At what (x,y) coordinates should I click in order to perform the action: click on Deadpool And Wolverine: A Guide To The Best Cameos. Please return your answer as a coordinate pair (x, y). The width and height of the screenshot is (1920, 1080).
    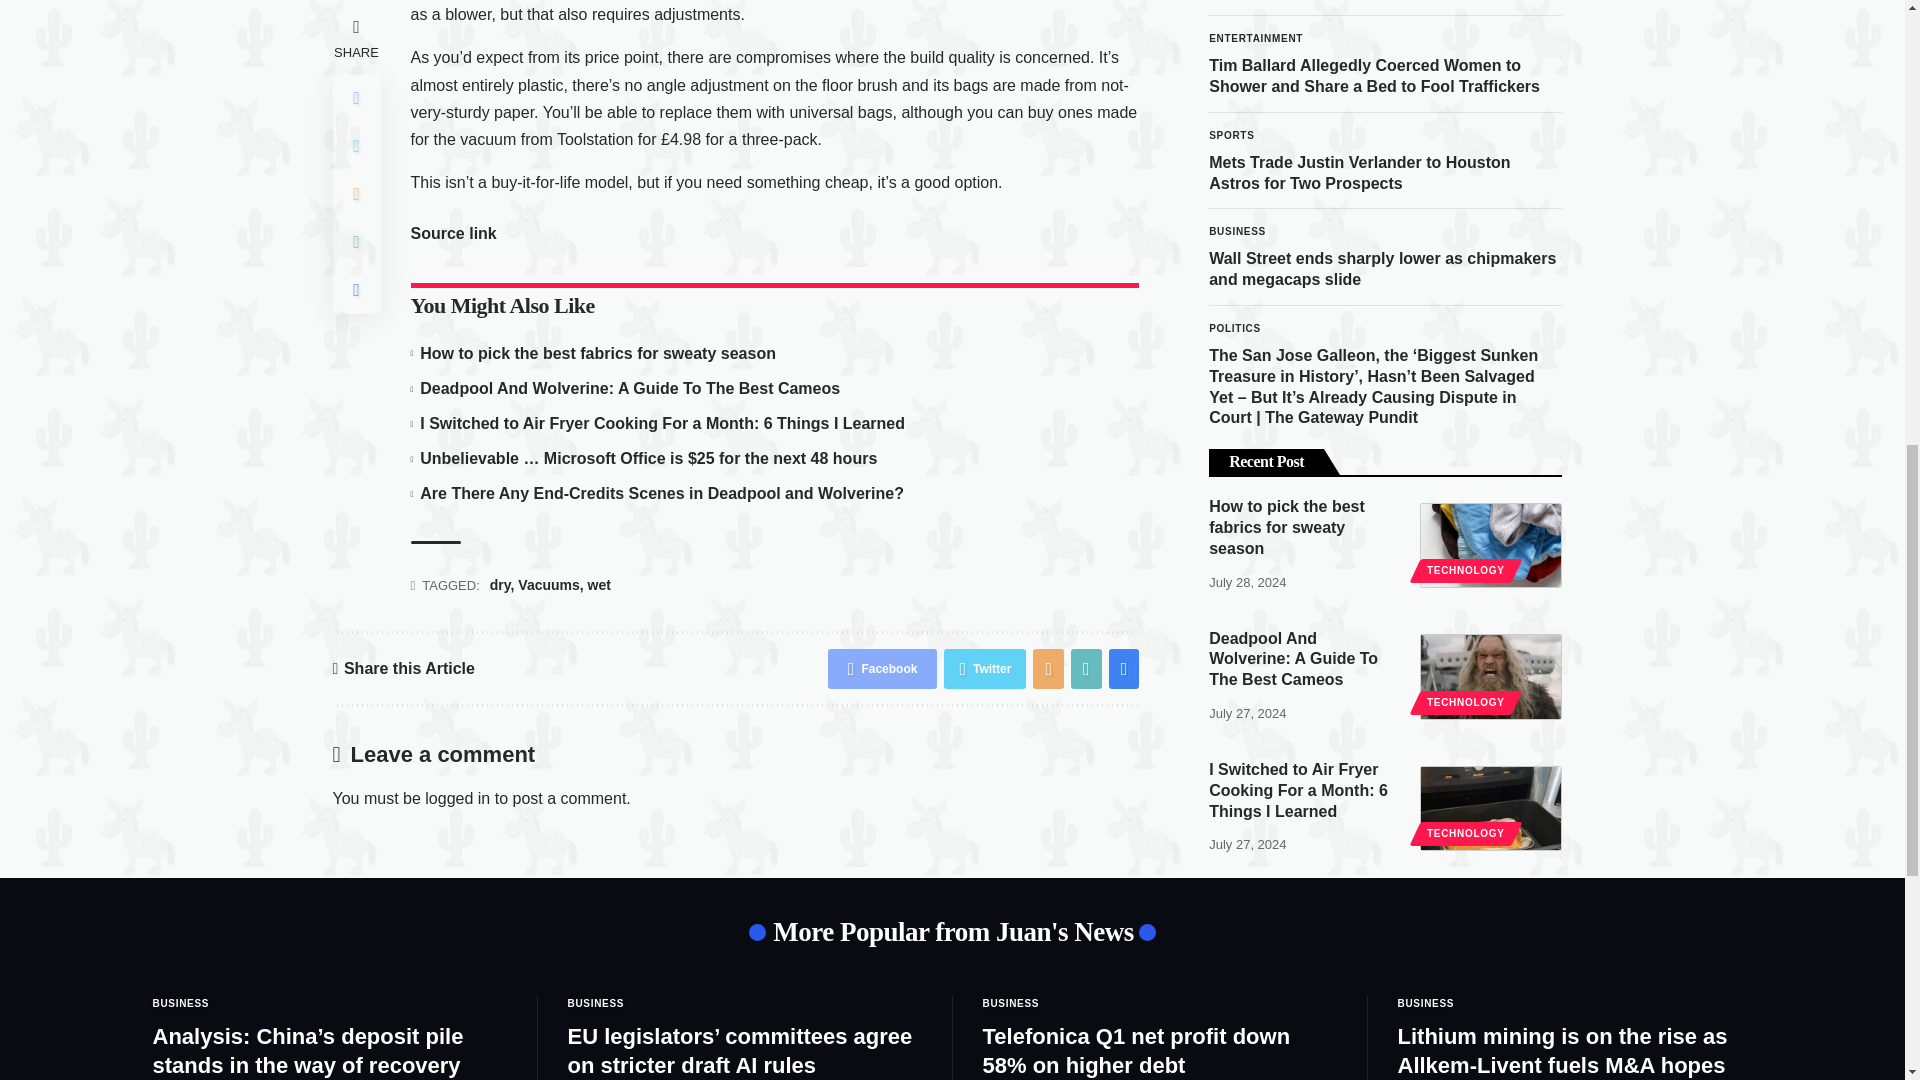
    Looking at the image, I should click on (1491, 430).